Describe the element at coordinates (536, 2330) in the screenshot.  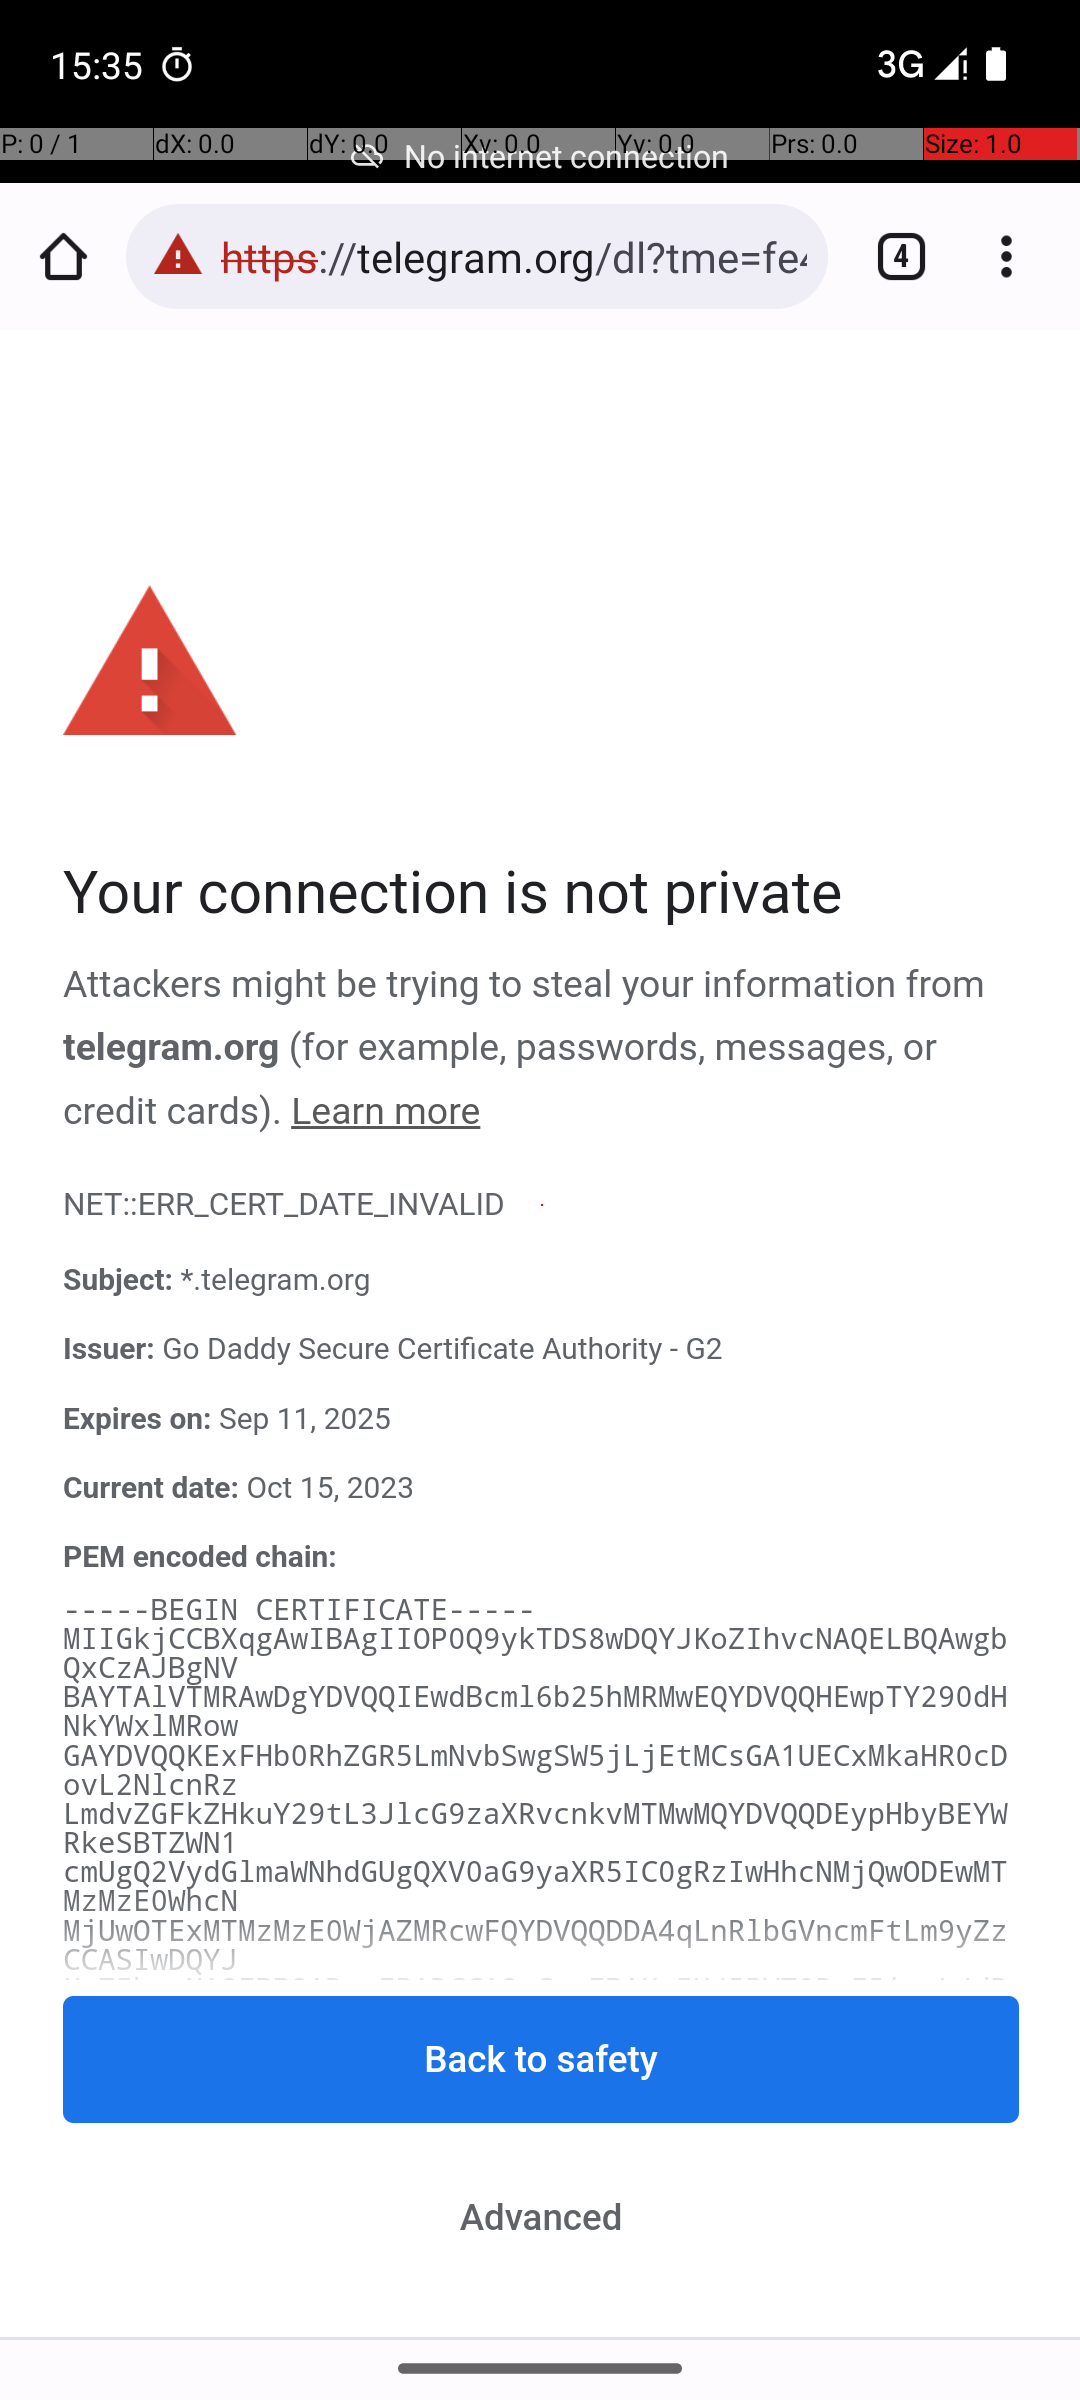
I see `A0AwggM8MAwGA1UdEwEB/wQCMAAwHQYDVR0lBBYwFAYIKwYBBQUHAwEGCCsGAQUF` at that location.